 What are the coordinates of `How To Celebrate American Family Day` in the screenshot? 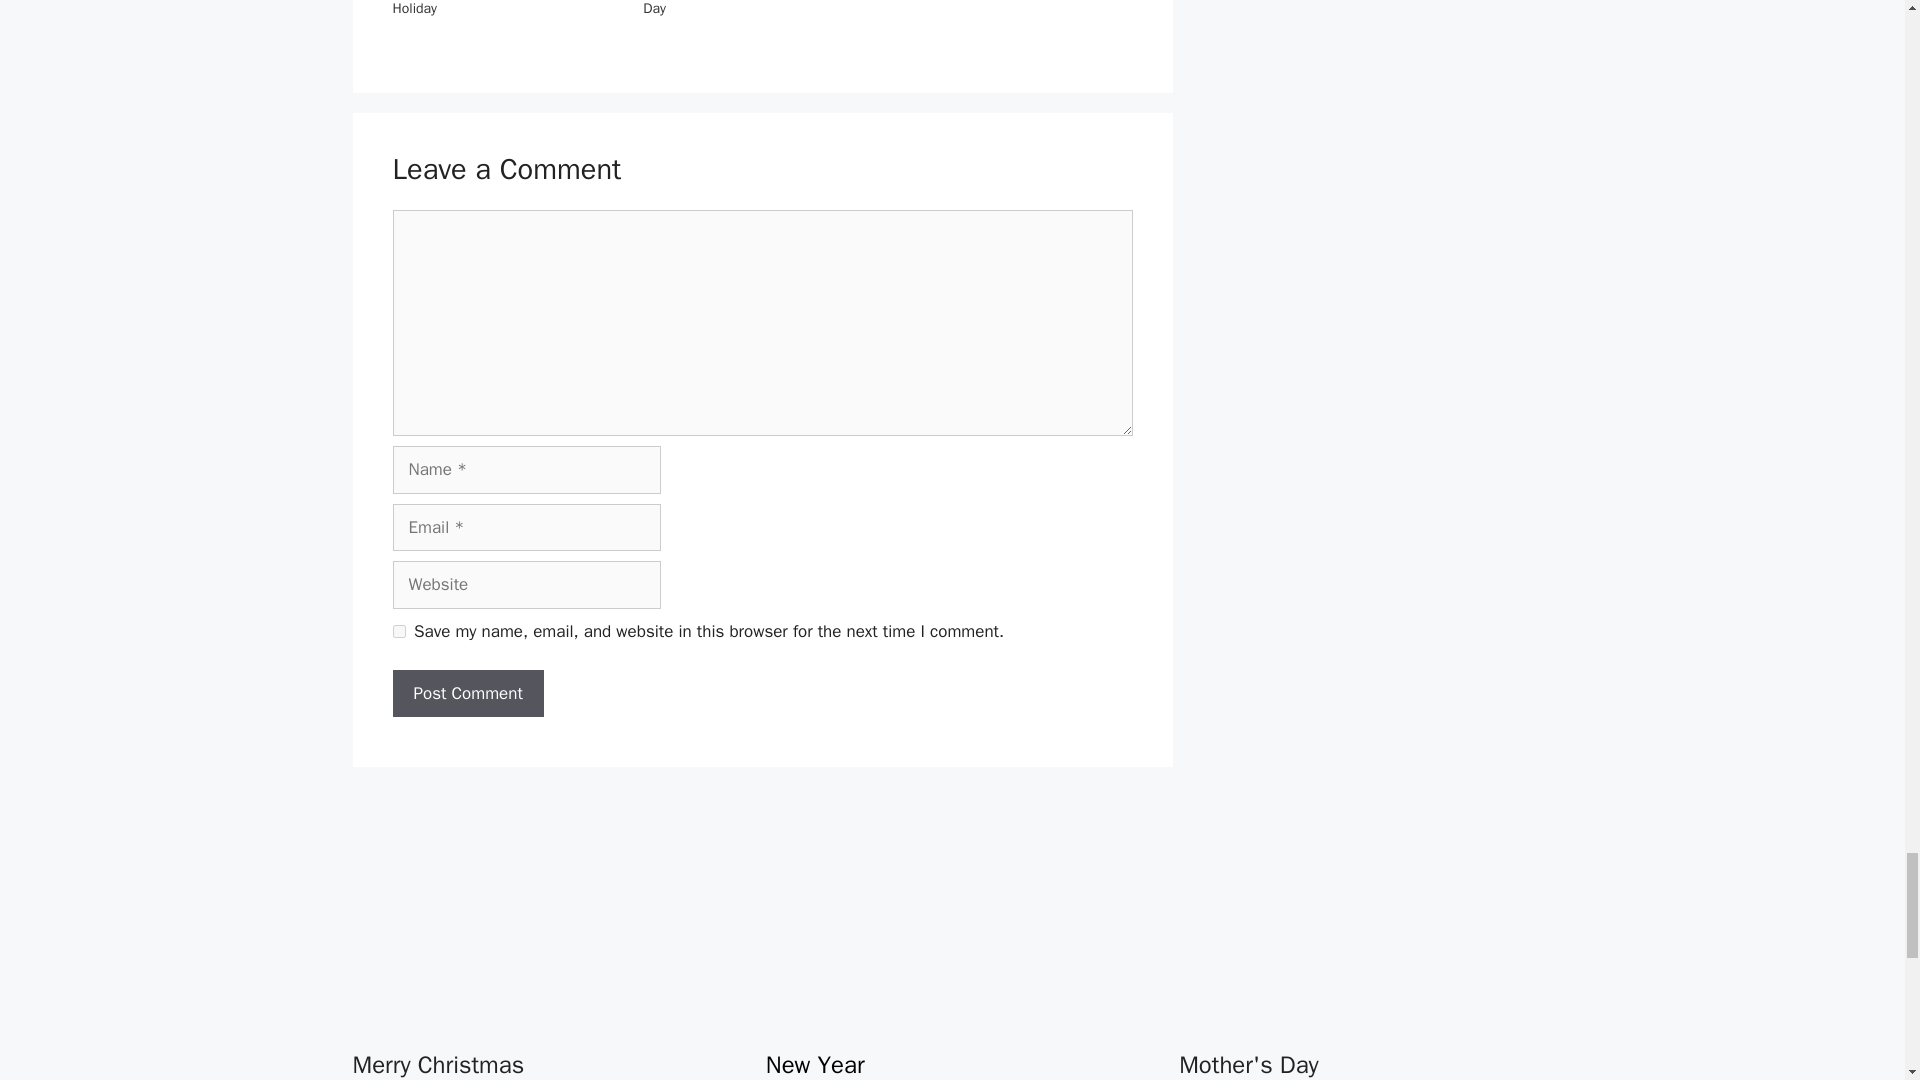 It's located at (748, 8).